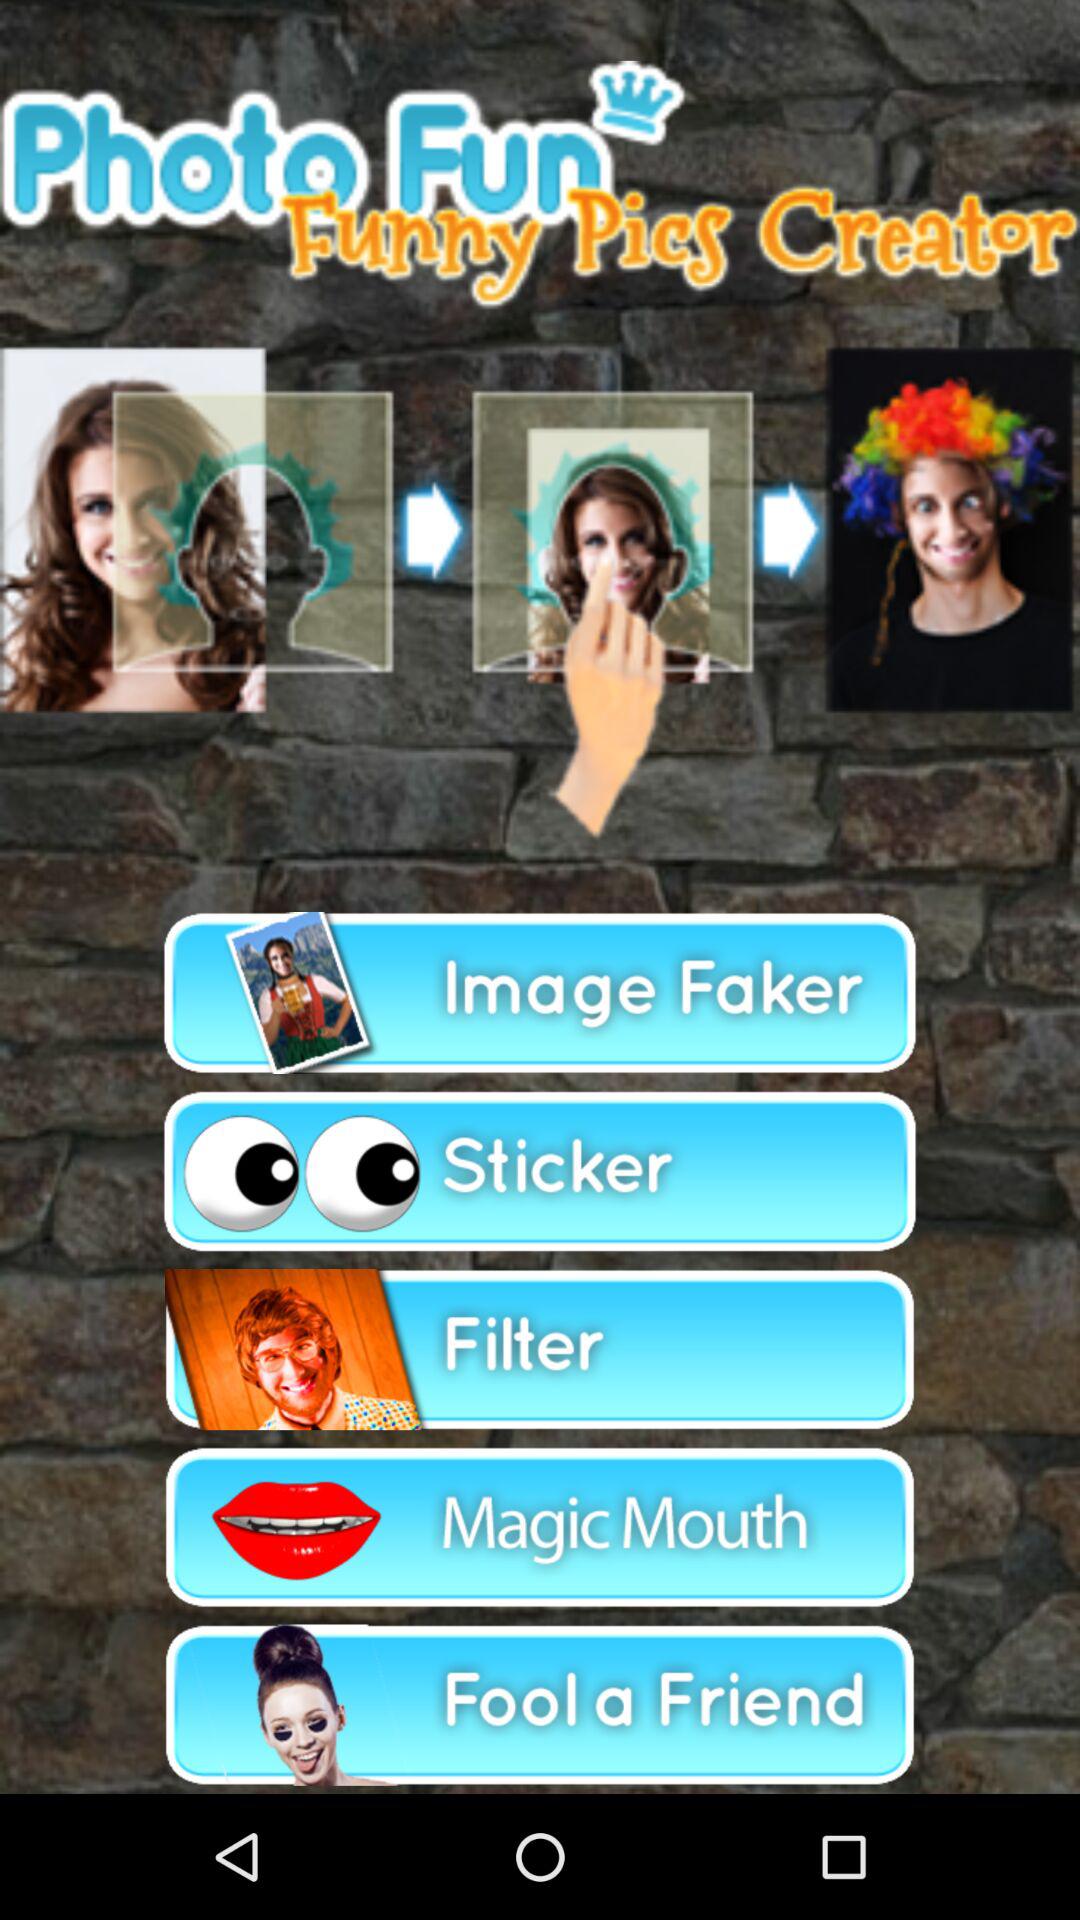 Image resolution: width=1080 pixels, height=1920 pixels. What do you see at coordinates (540, 993) in the screenshot?
I see `image faker button` at bounding box center [540, 993].